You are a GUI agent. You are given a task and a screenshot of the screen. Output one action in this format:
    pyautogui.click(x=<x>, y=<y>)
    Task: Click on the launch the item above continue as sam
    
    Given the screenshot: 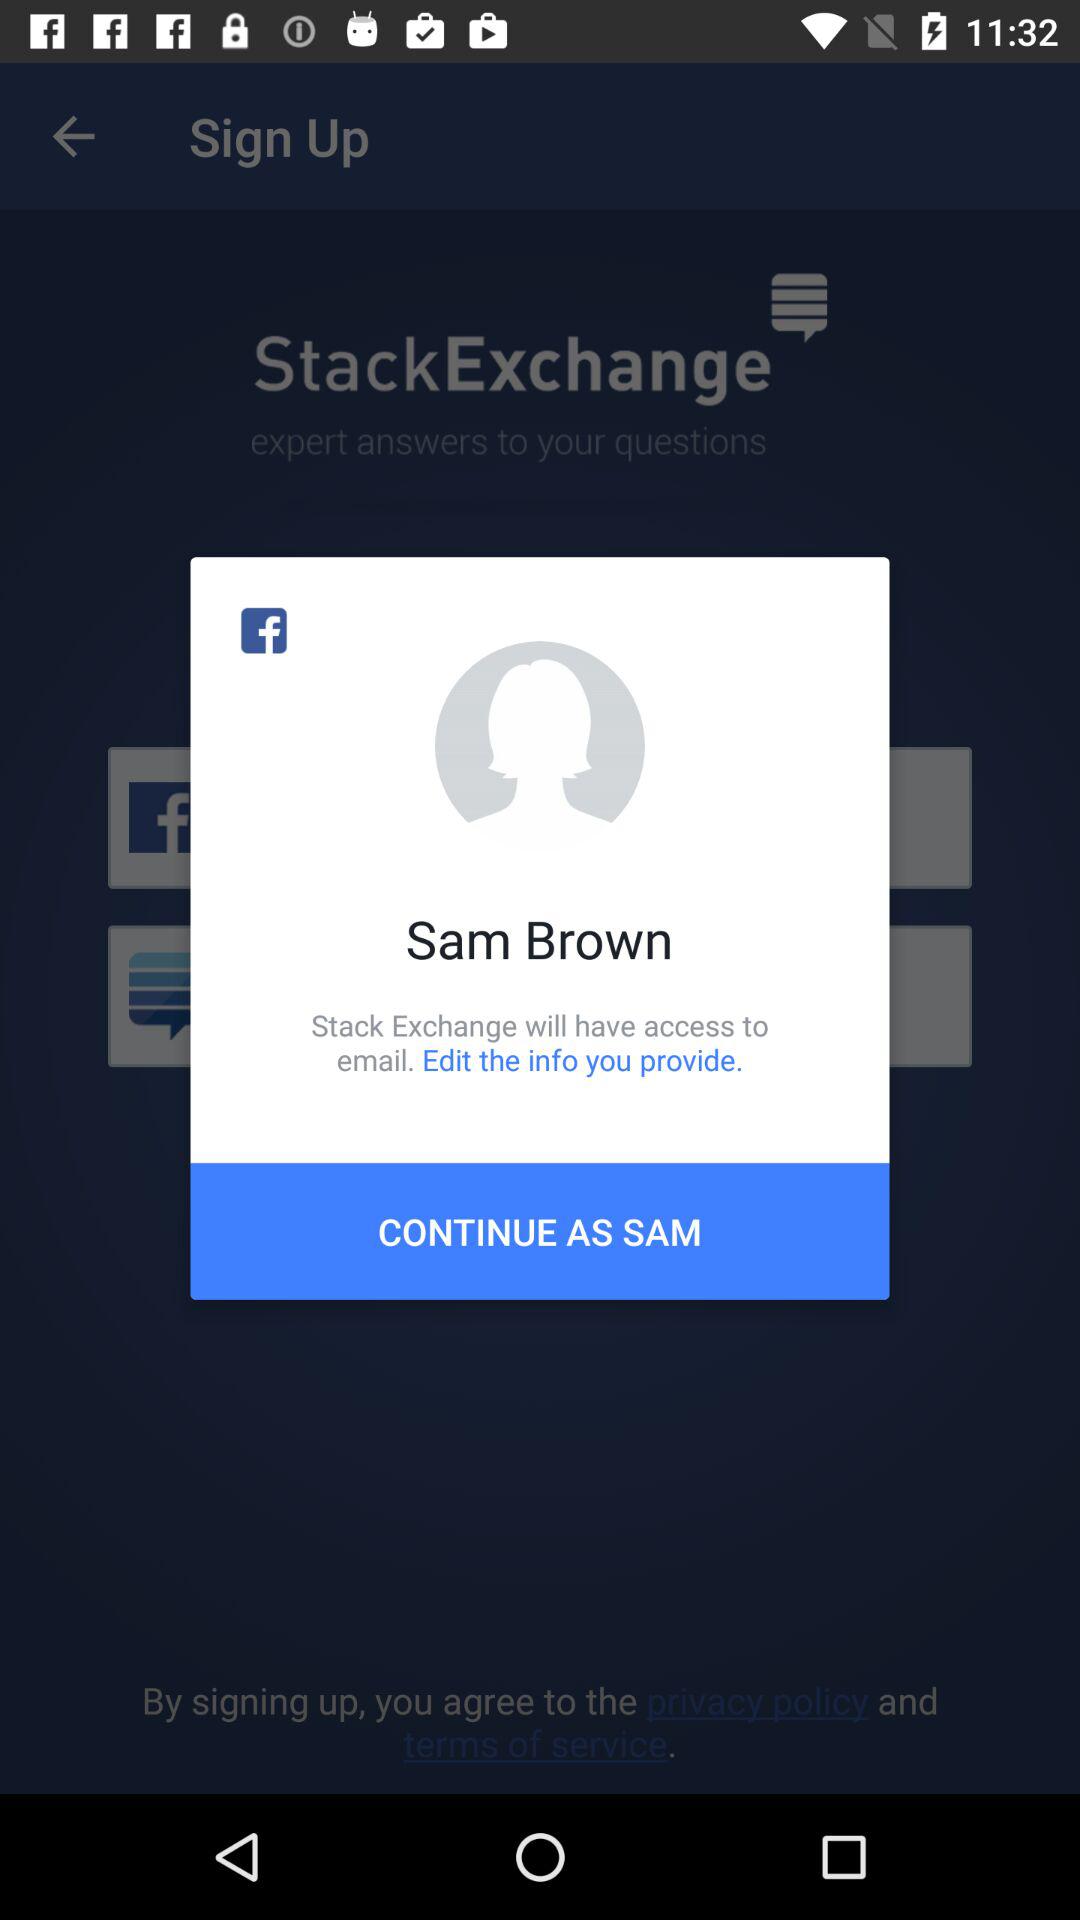 What is the action you would take?
    pyautogui.click(x=540, y=1042)
    